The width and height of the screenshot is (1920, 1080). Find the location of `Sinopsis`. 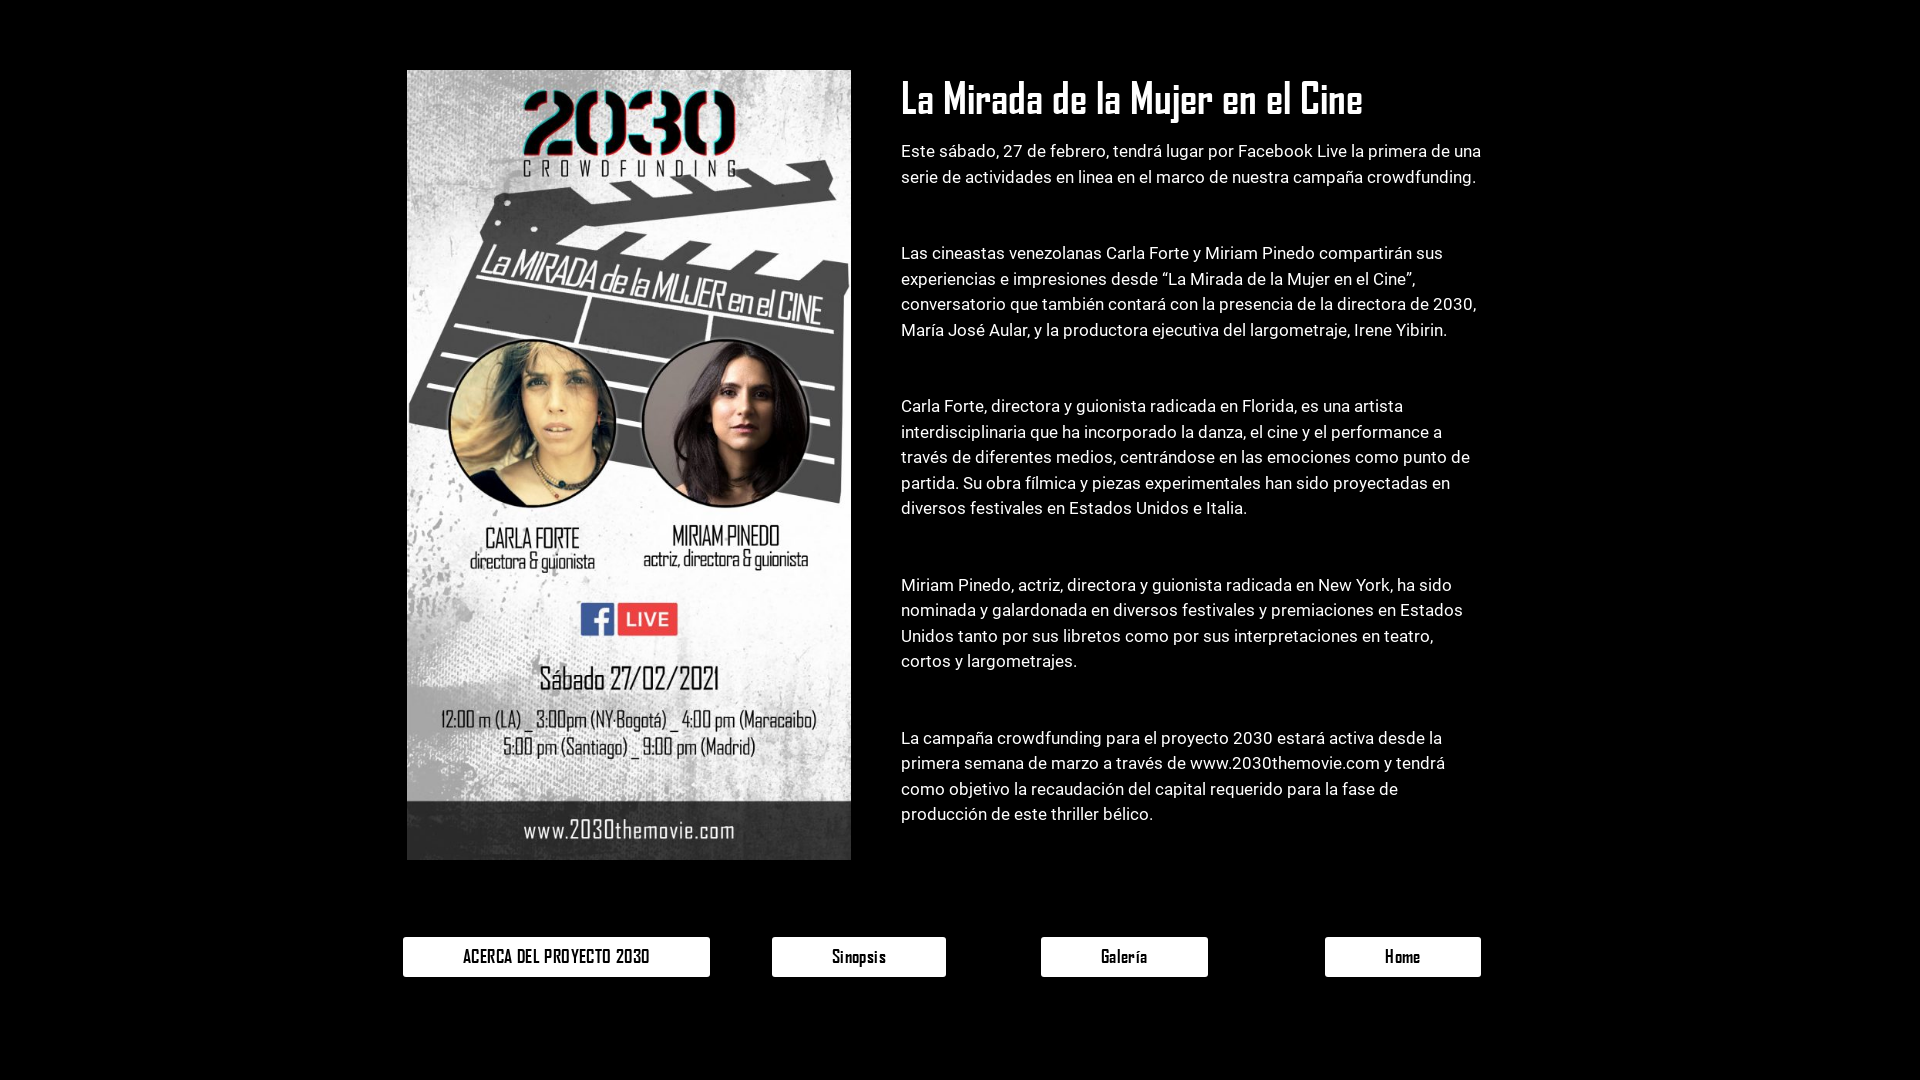

Sinopsis is located at coordinates (859, 957).